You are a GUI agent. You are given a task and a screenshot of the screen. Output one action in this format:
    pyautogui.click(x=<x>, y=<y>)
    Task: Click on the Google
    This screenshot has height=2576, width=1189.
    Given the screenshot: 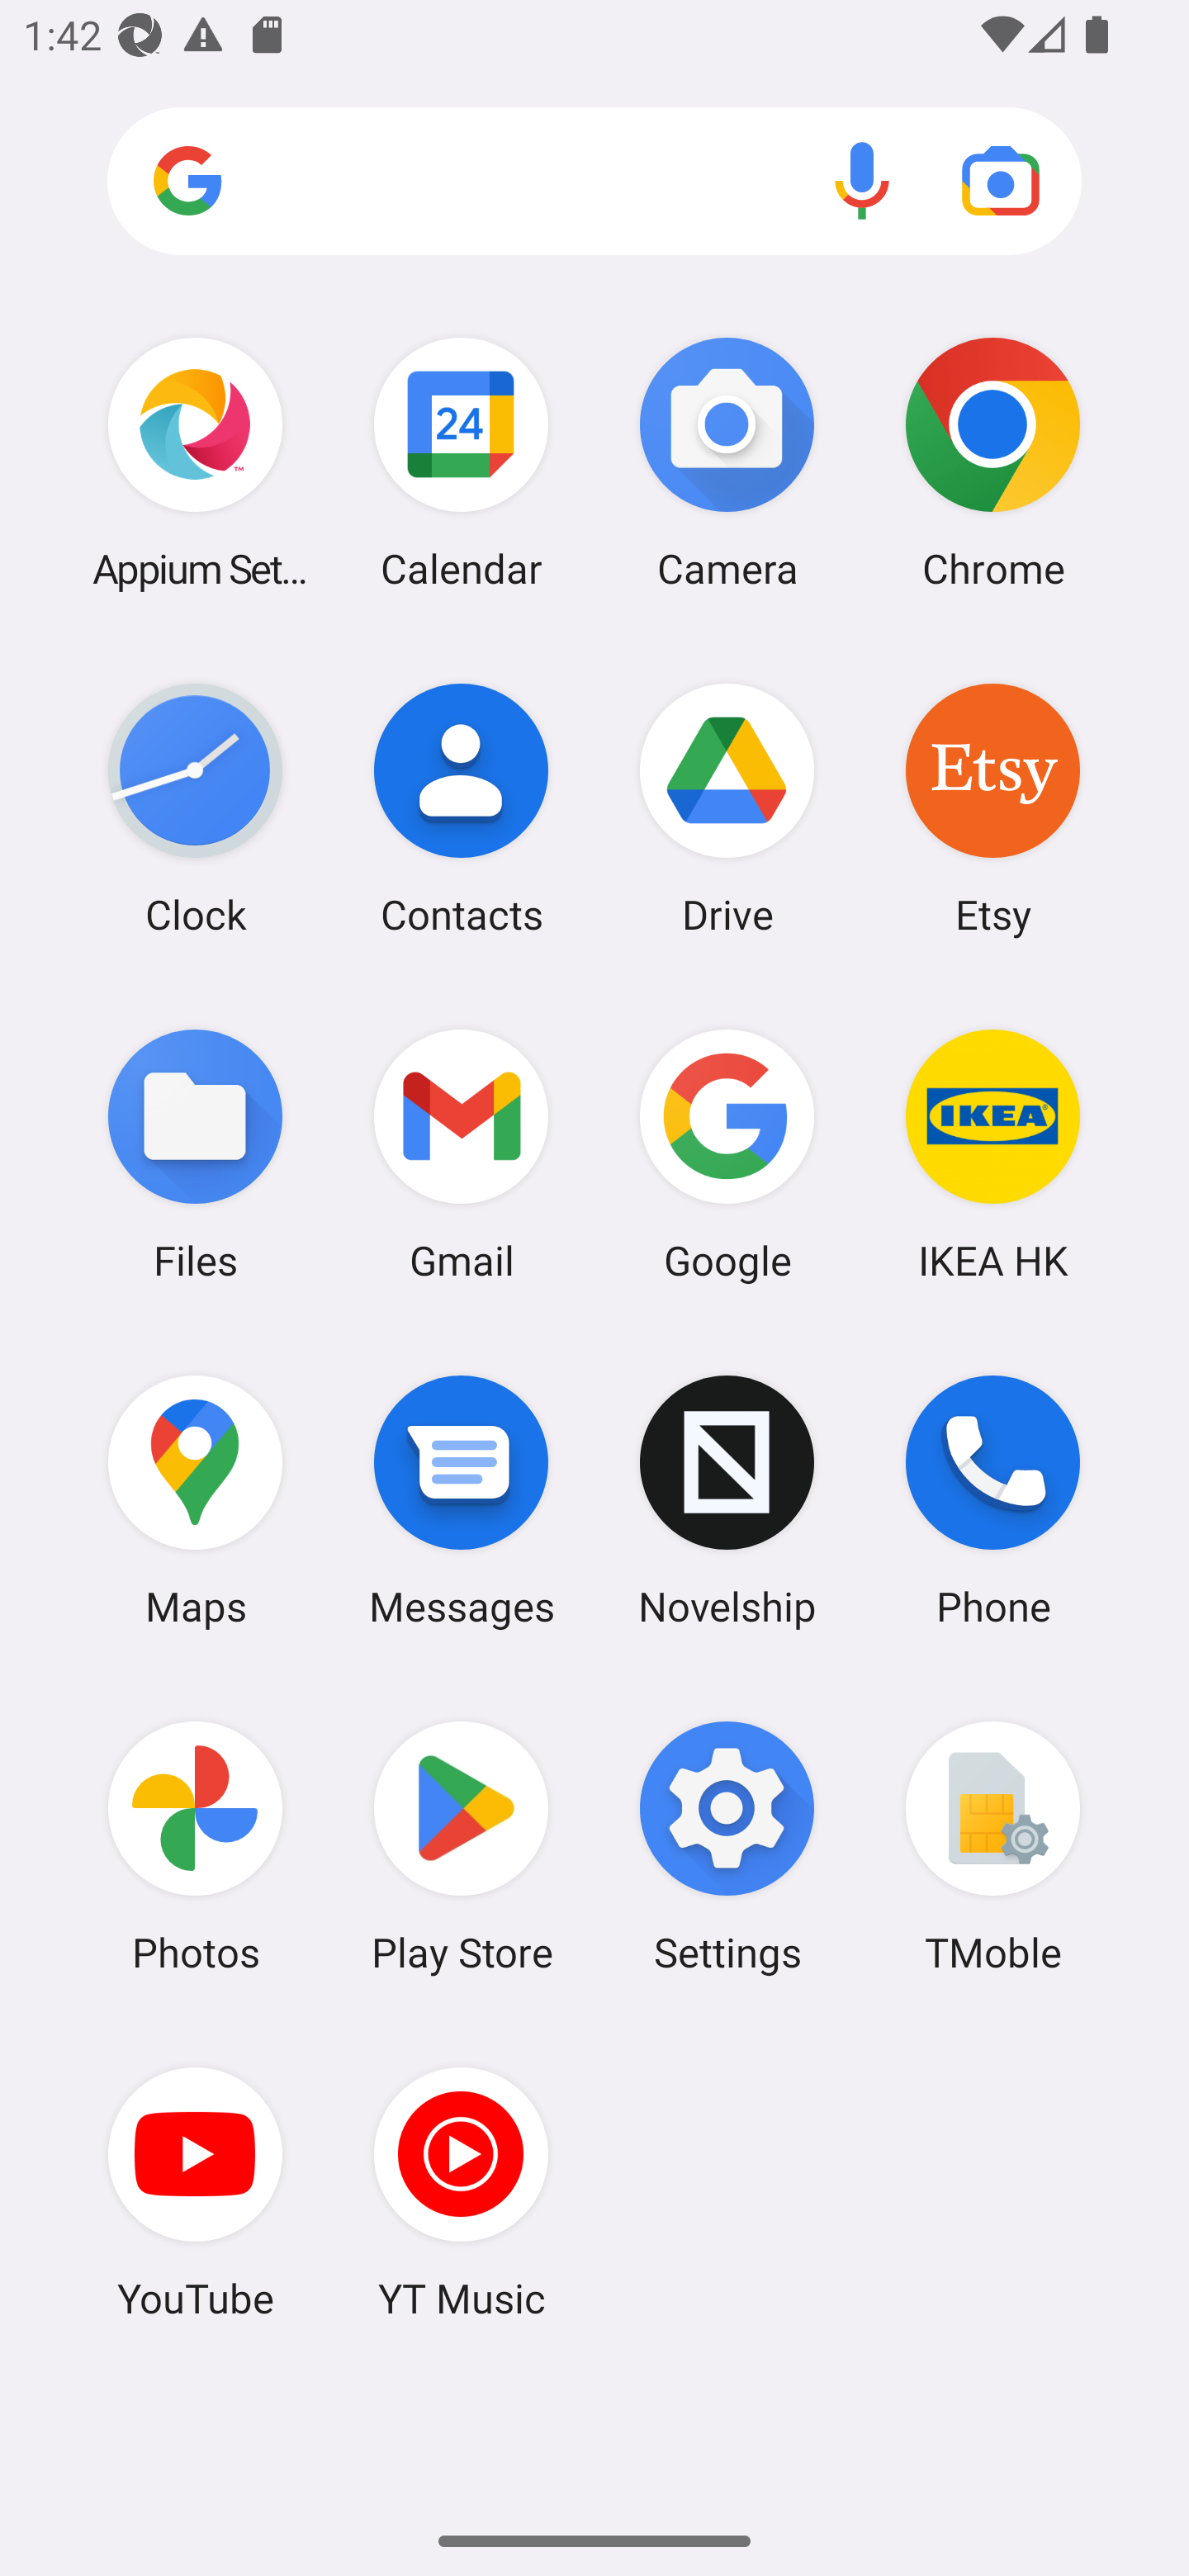 What is the action you would take?
    pyautogui.click(x=727, y=1153)
    